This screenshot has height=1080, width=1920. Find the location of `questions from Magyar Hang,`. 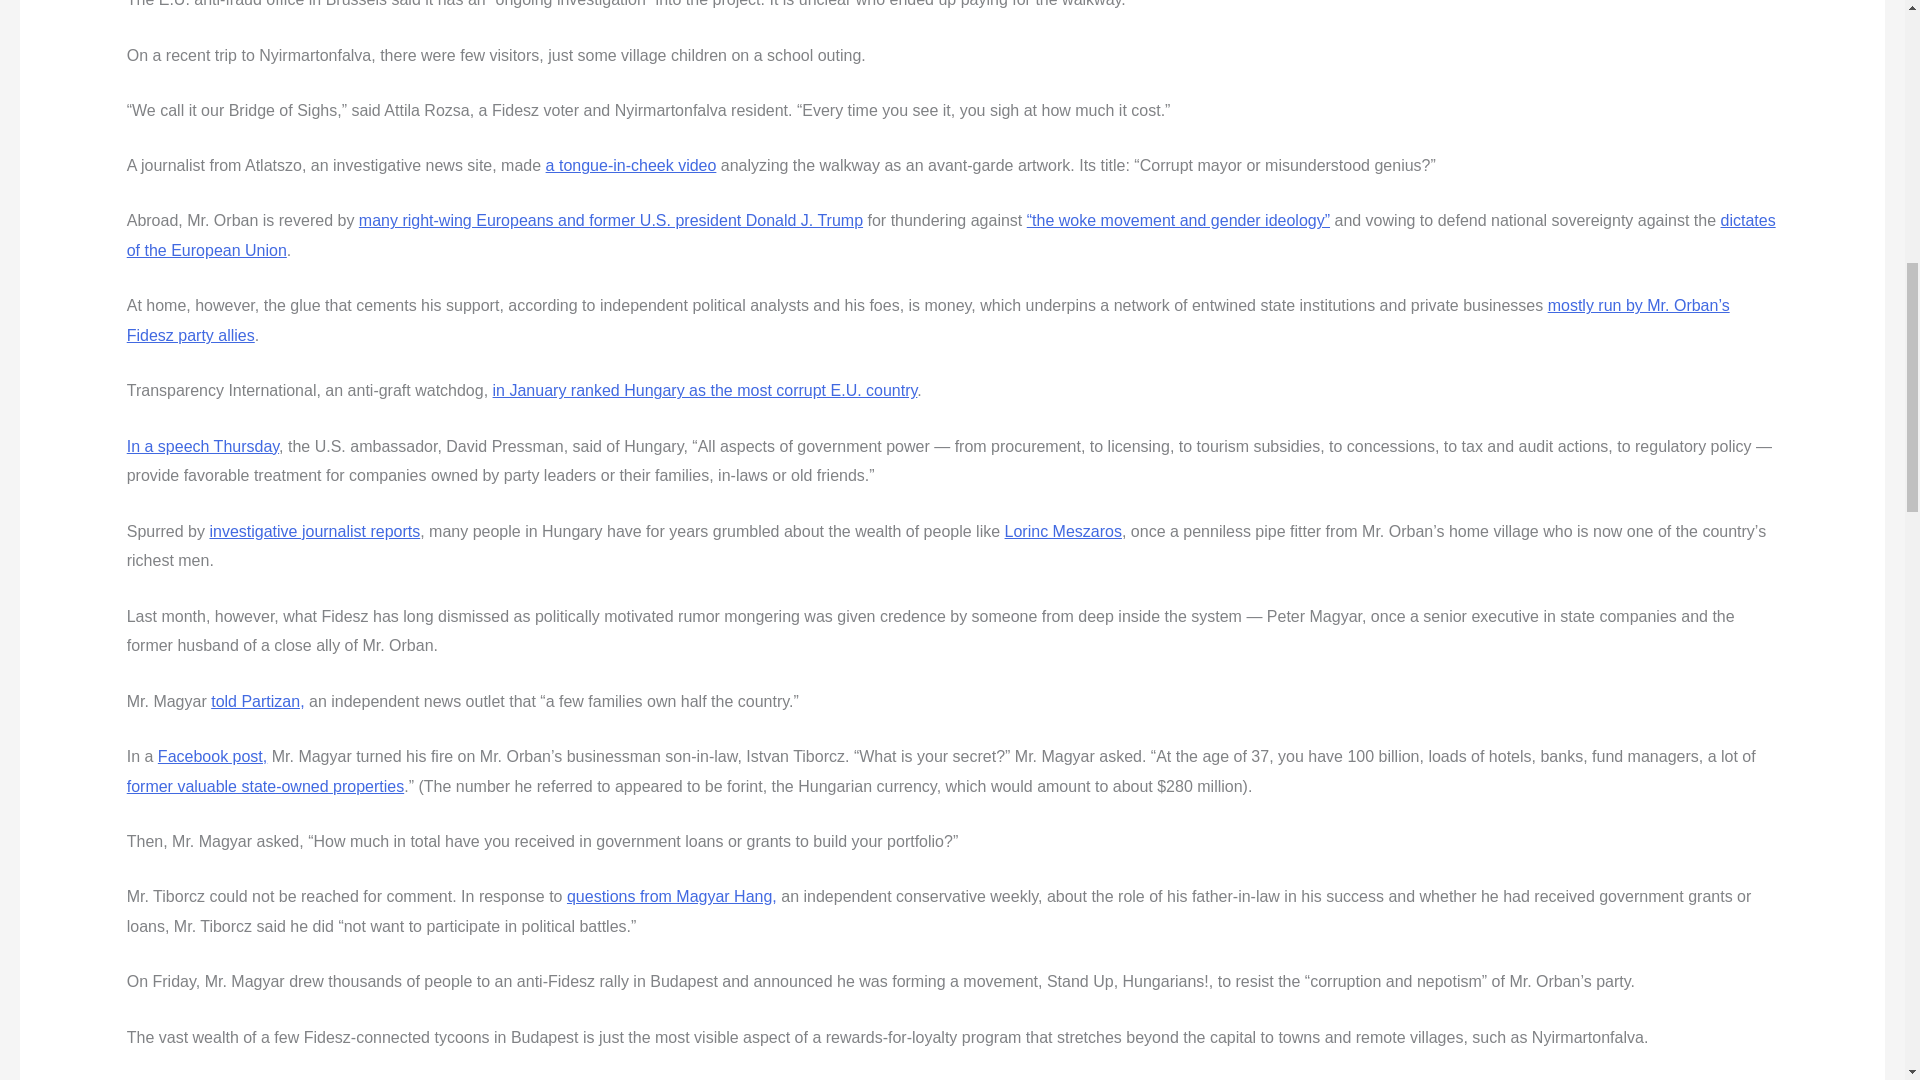

questions from Magyar Hang, is located at coordinates (672, 896).